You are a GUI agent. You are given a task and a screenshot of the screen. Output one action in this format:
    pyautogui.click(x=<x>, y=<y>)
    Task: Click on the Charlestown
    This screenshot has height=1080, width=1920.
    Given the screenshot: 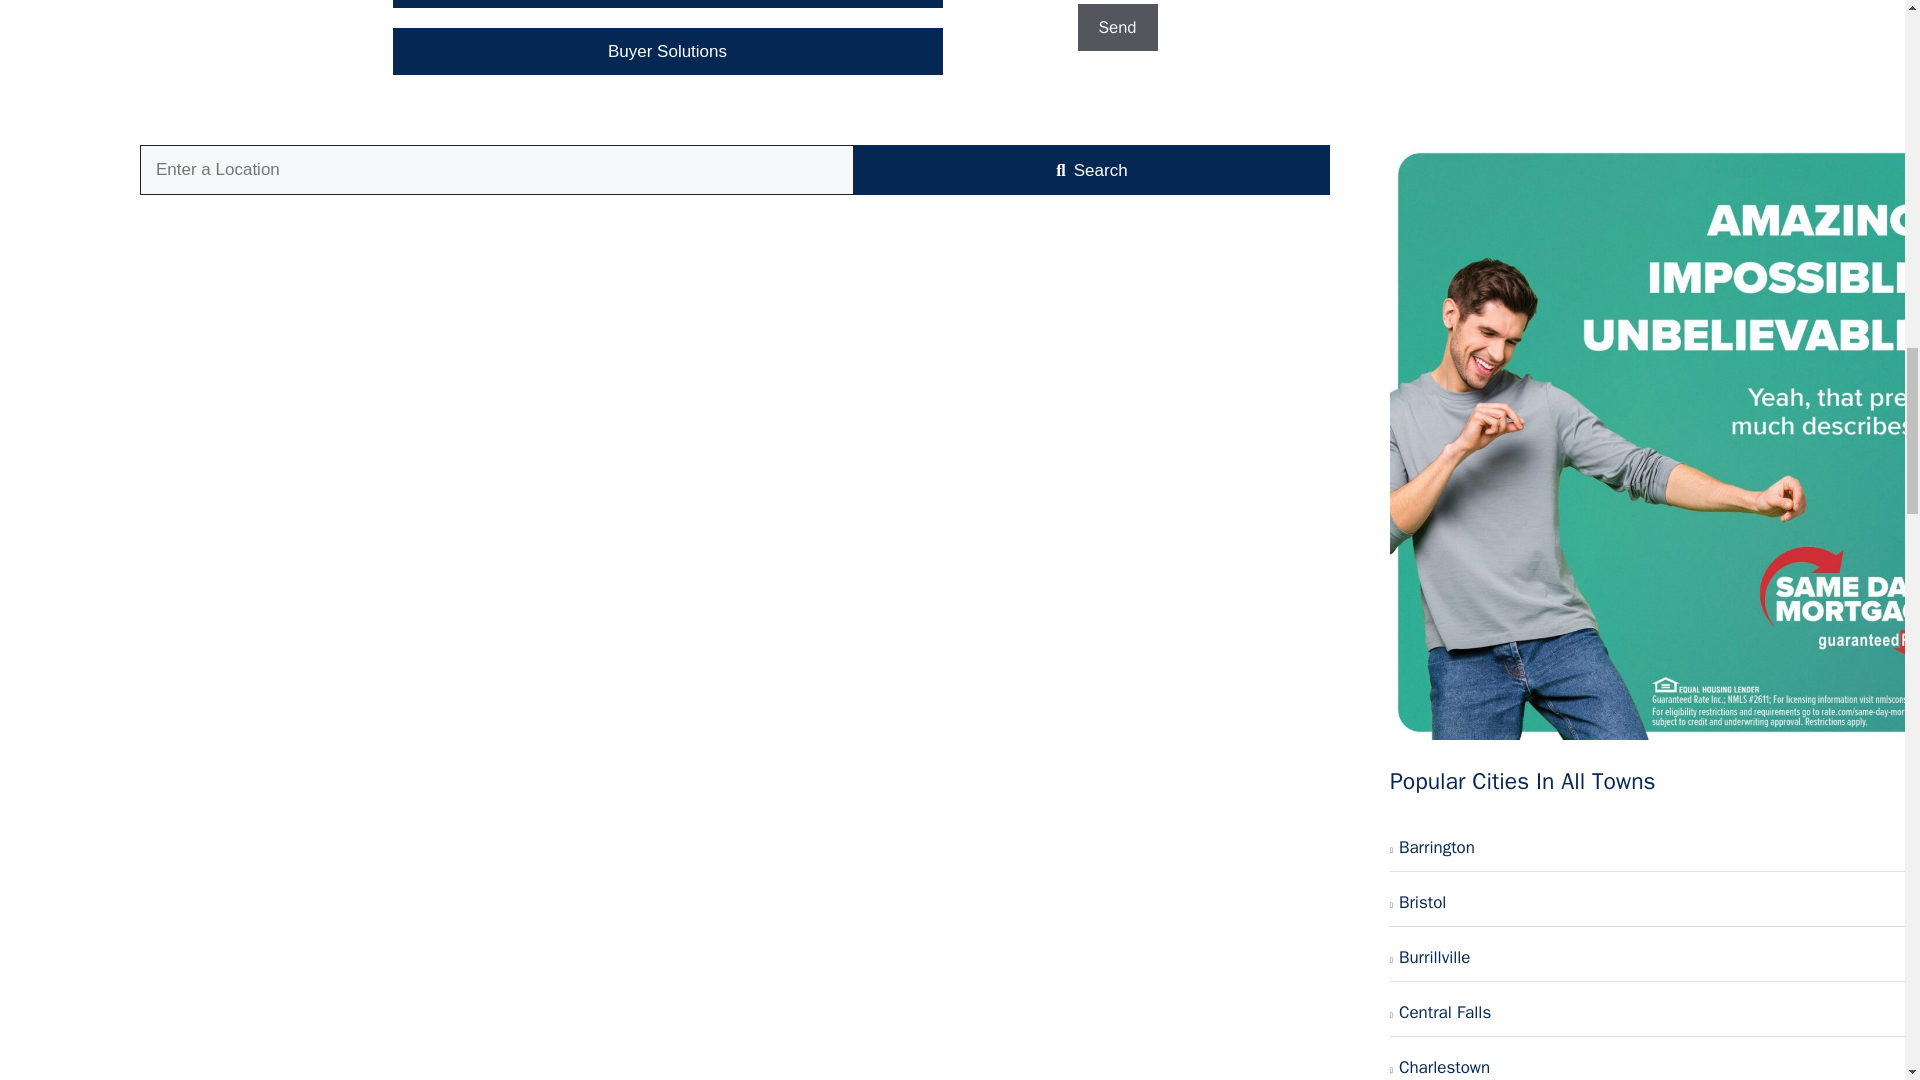 What is the action you would take?
    pyautogui.click(x=1655, y=1062)
    